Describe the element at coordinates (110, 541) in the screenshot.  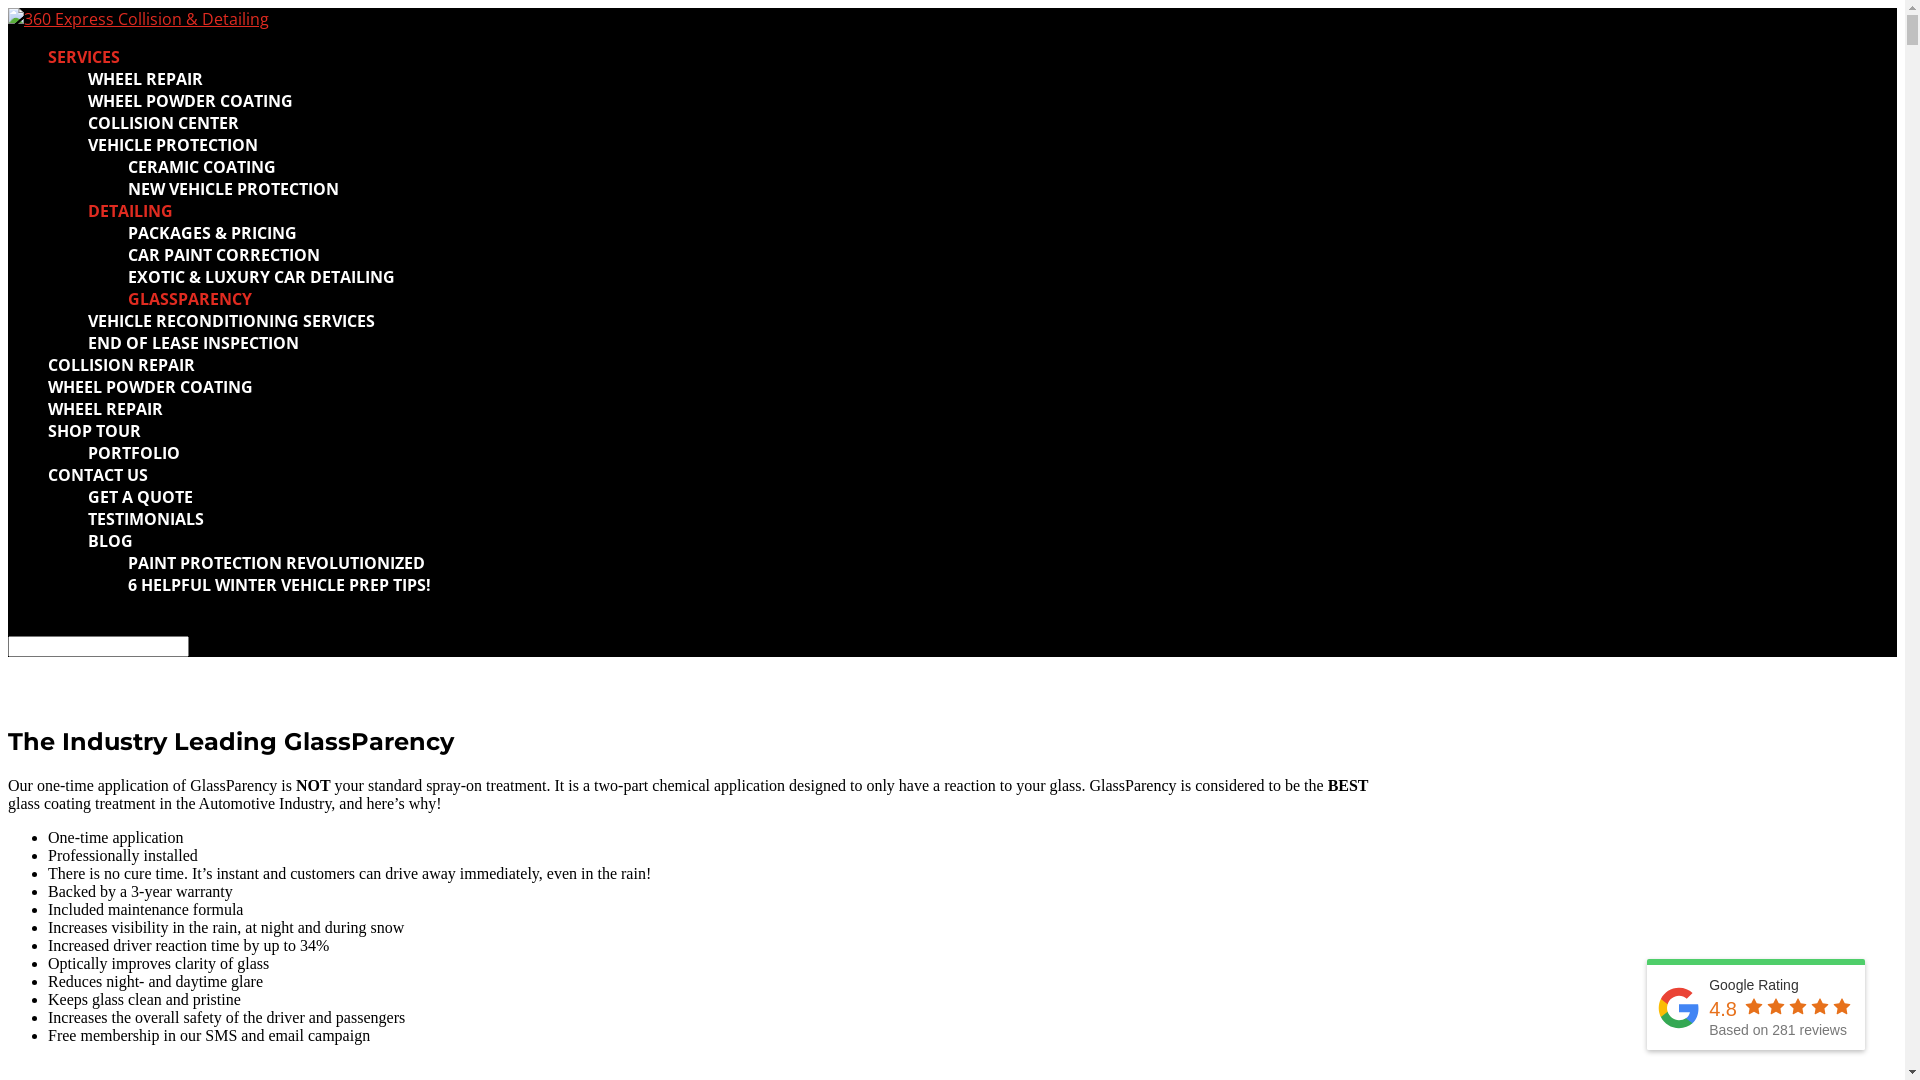
I see `BLOG` at that location.